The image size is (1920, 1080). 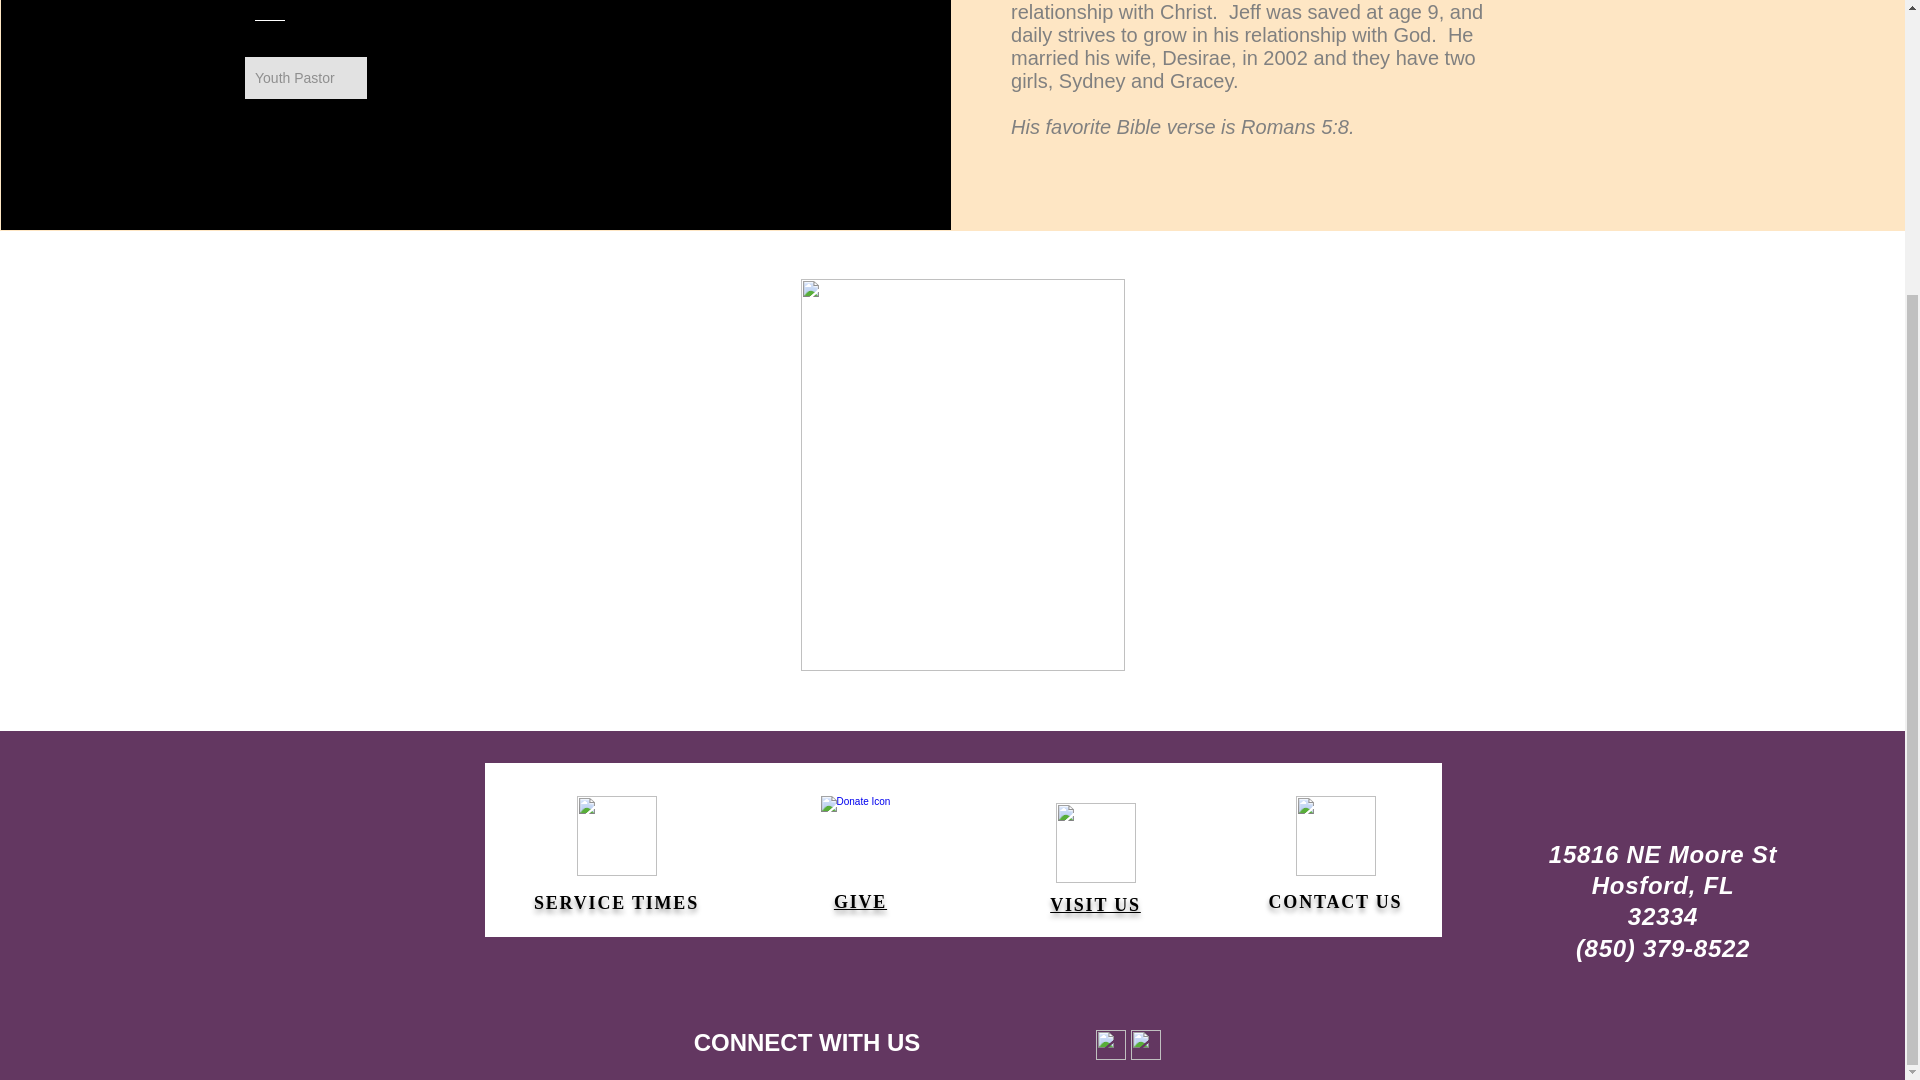 I want to click on VISIT US, so click(x=1095, y=904).